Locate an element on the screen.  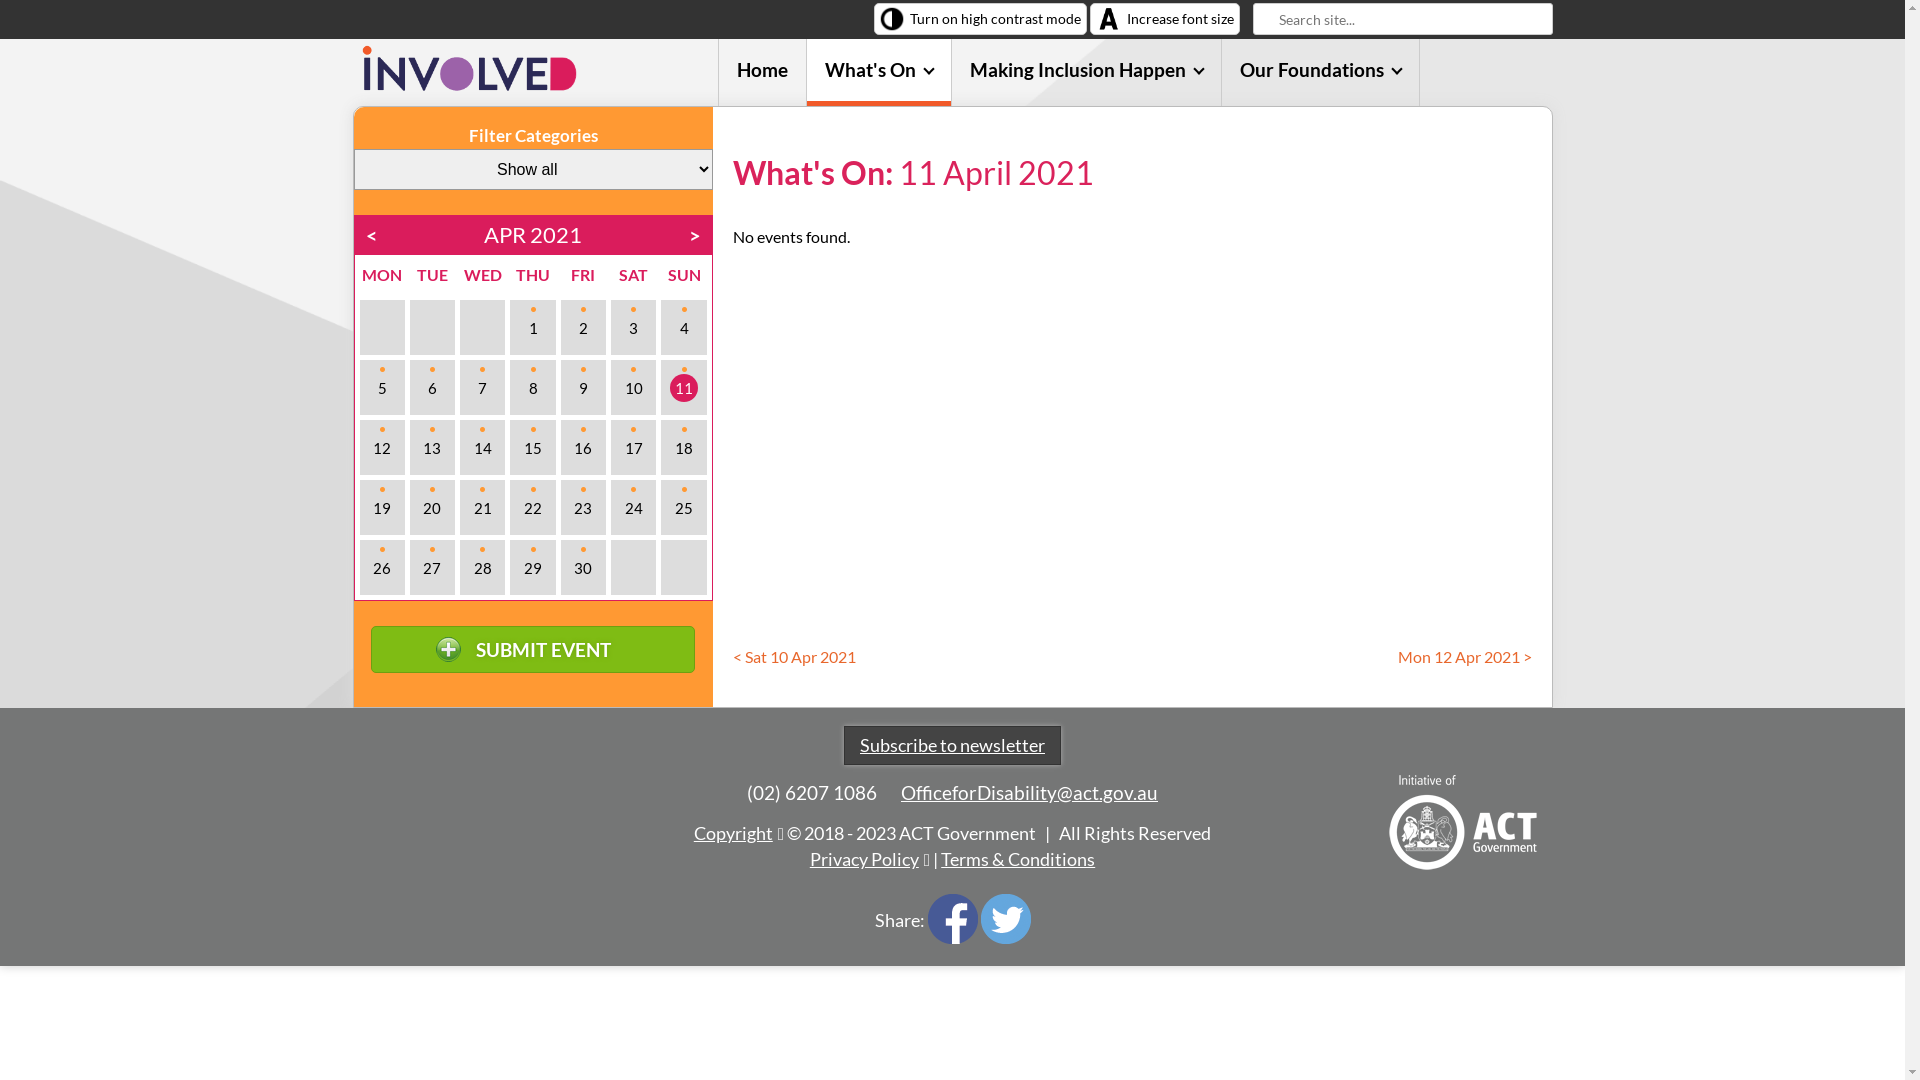
> is located at coordinates (695, 235).